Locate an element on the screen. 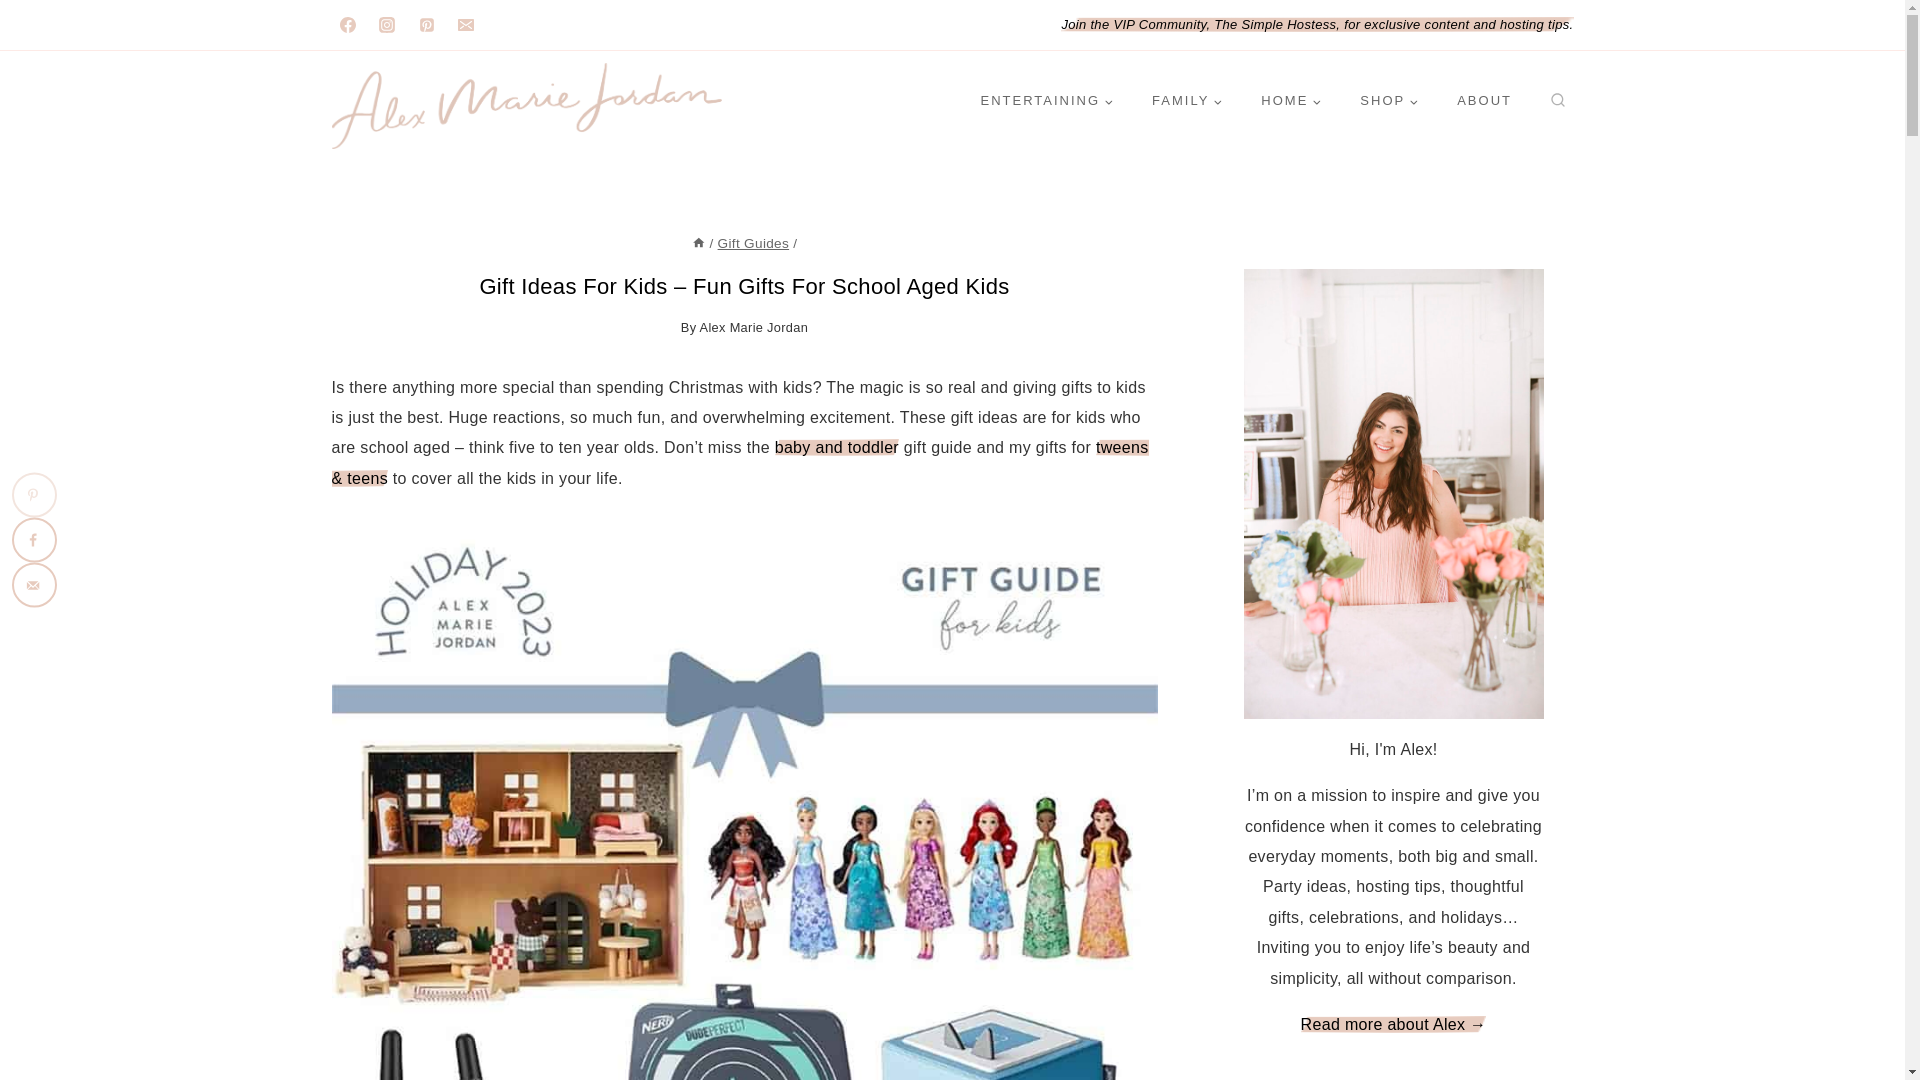 The height and width of the screenshot is (1080, 1920). Send over email is located at coordinates (34, 584).